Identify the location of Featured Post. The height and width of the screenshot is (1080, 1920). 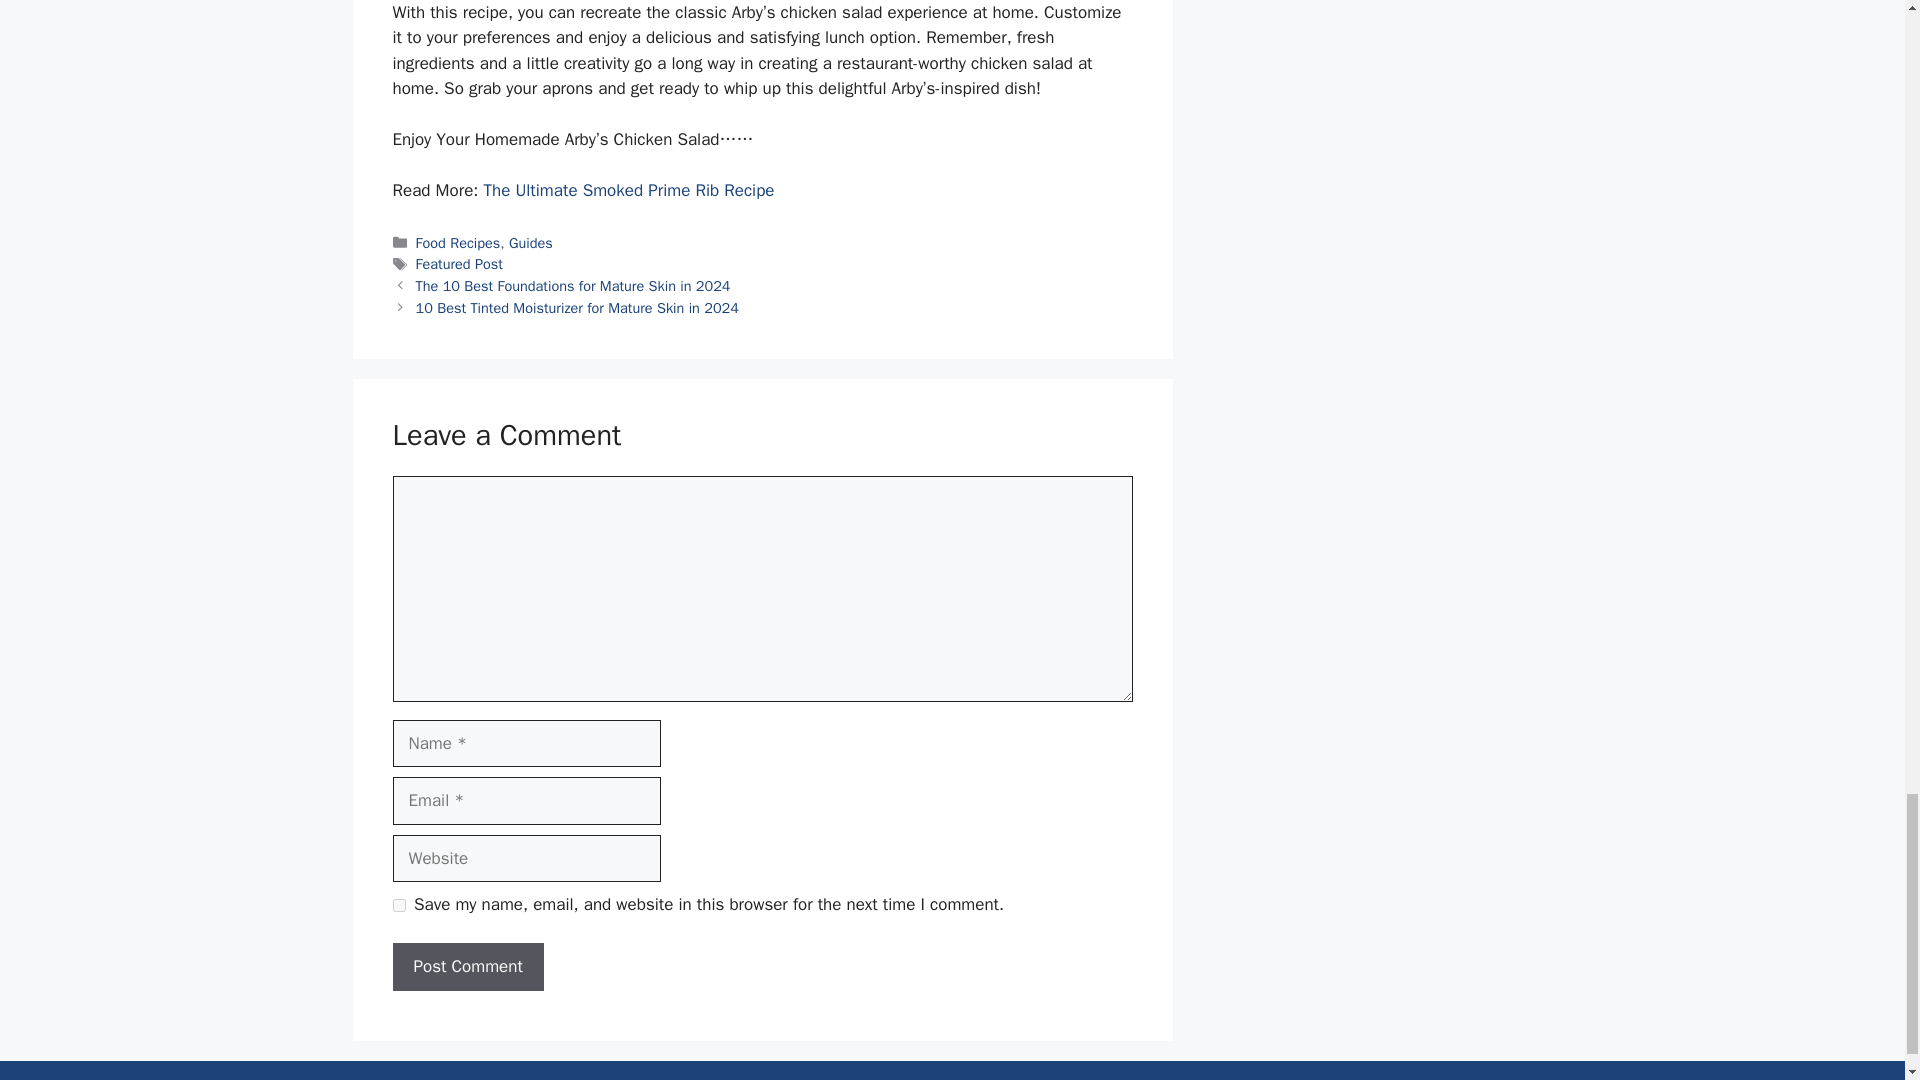
(460, 264).